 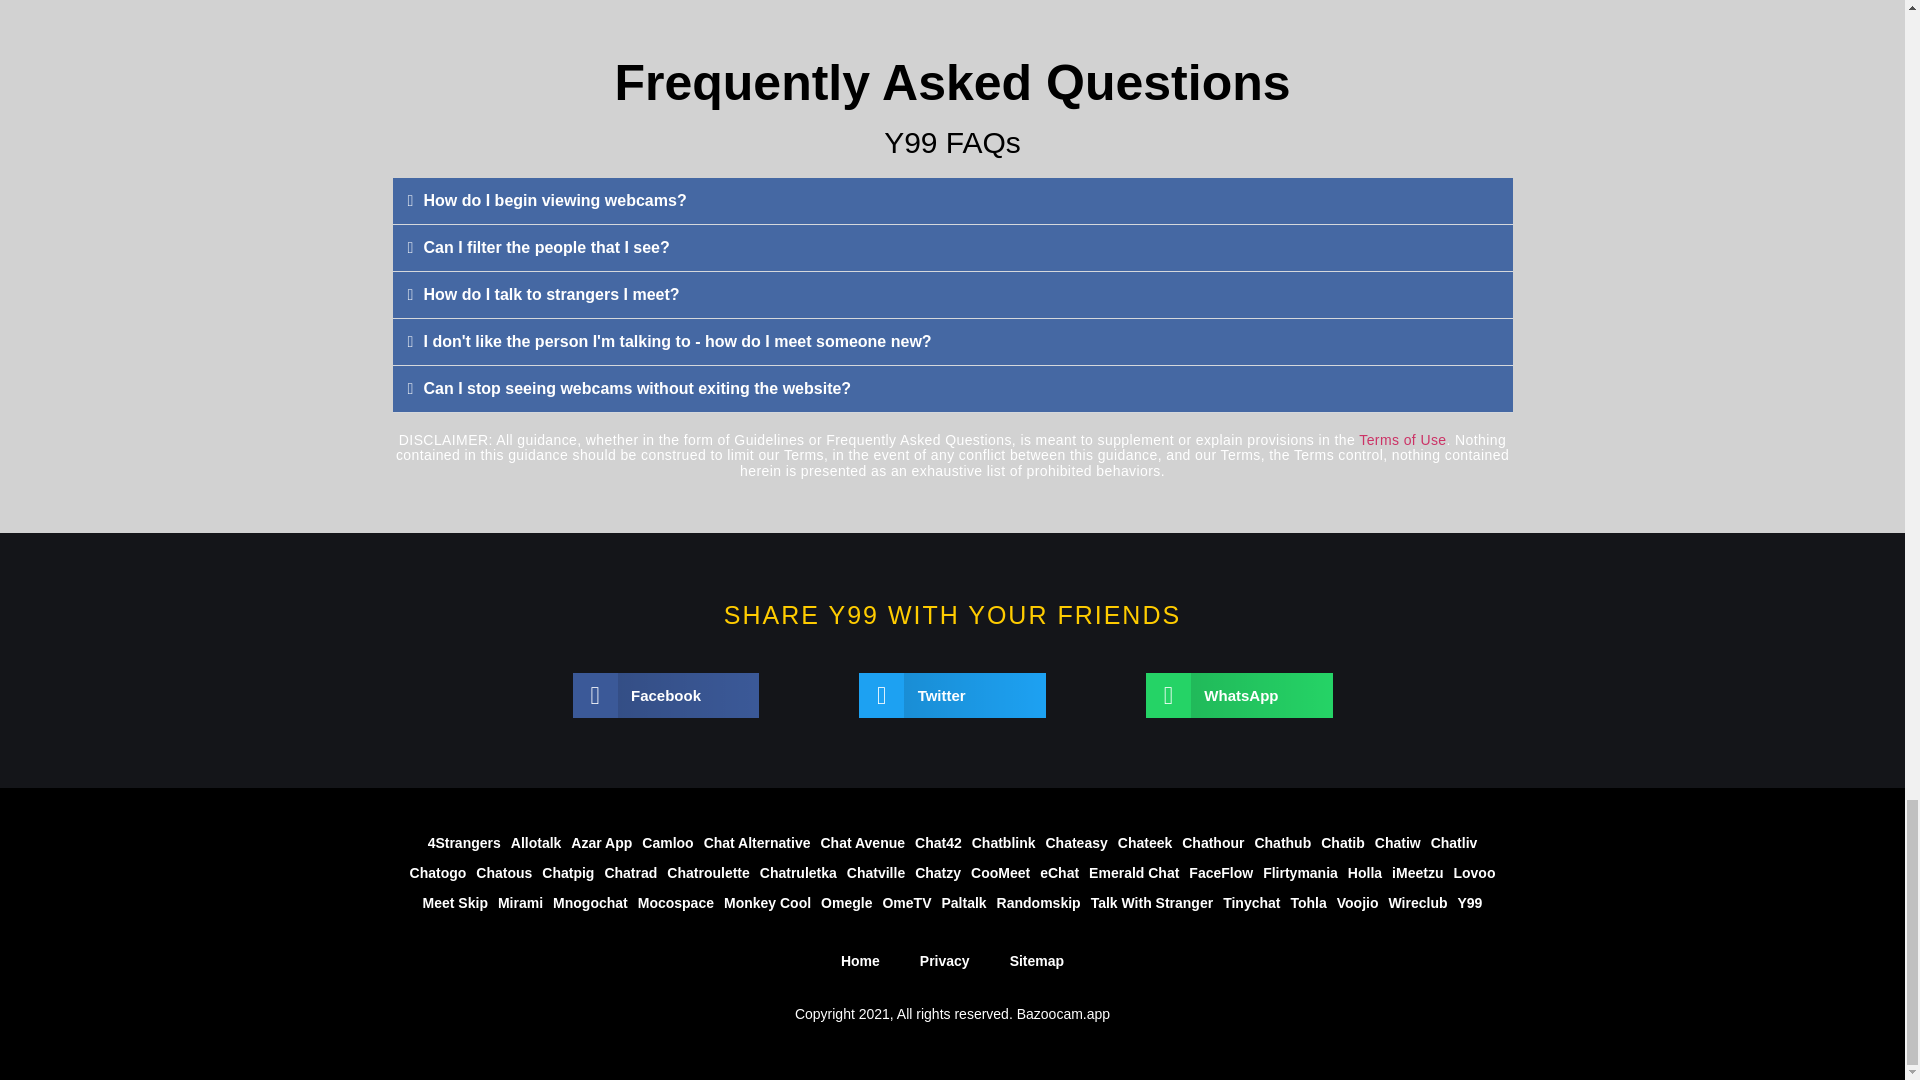 I want to click on Chatous, so click(x=504, y=872).